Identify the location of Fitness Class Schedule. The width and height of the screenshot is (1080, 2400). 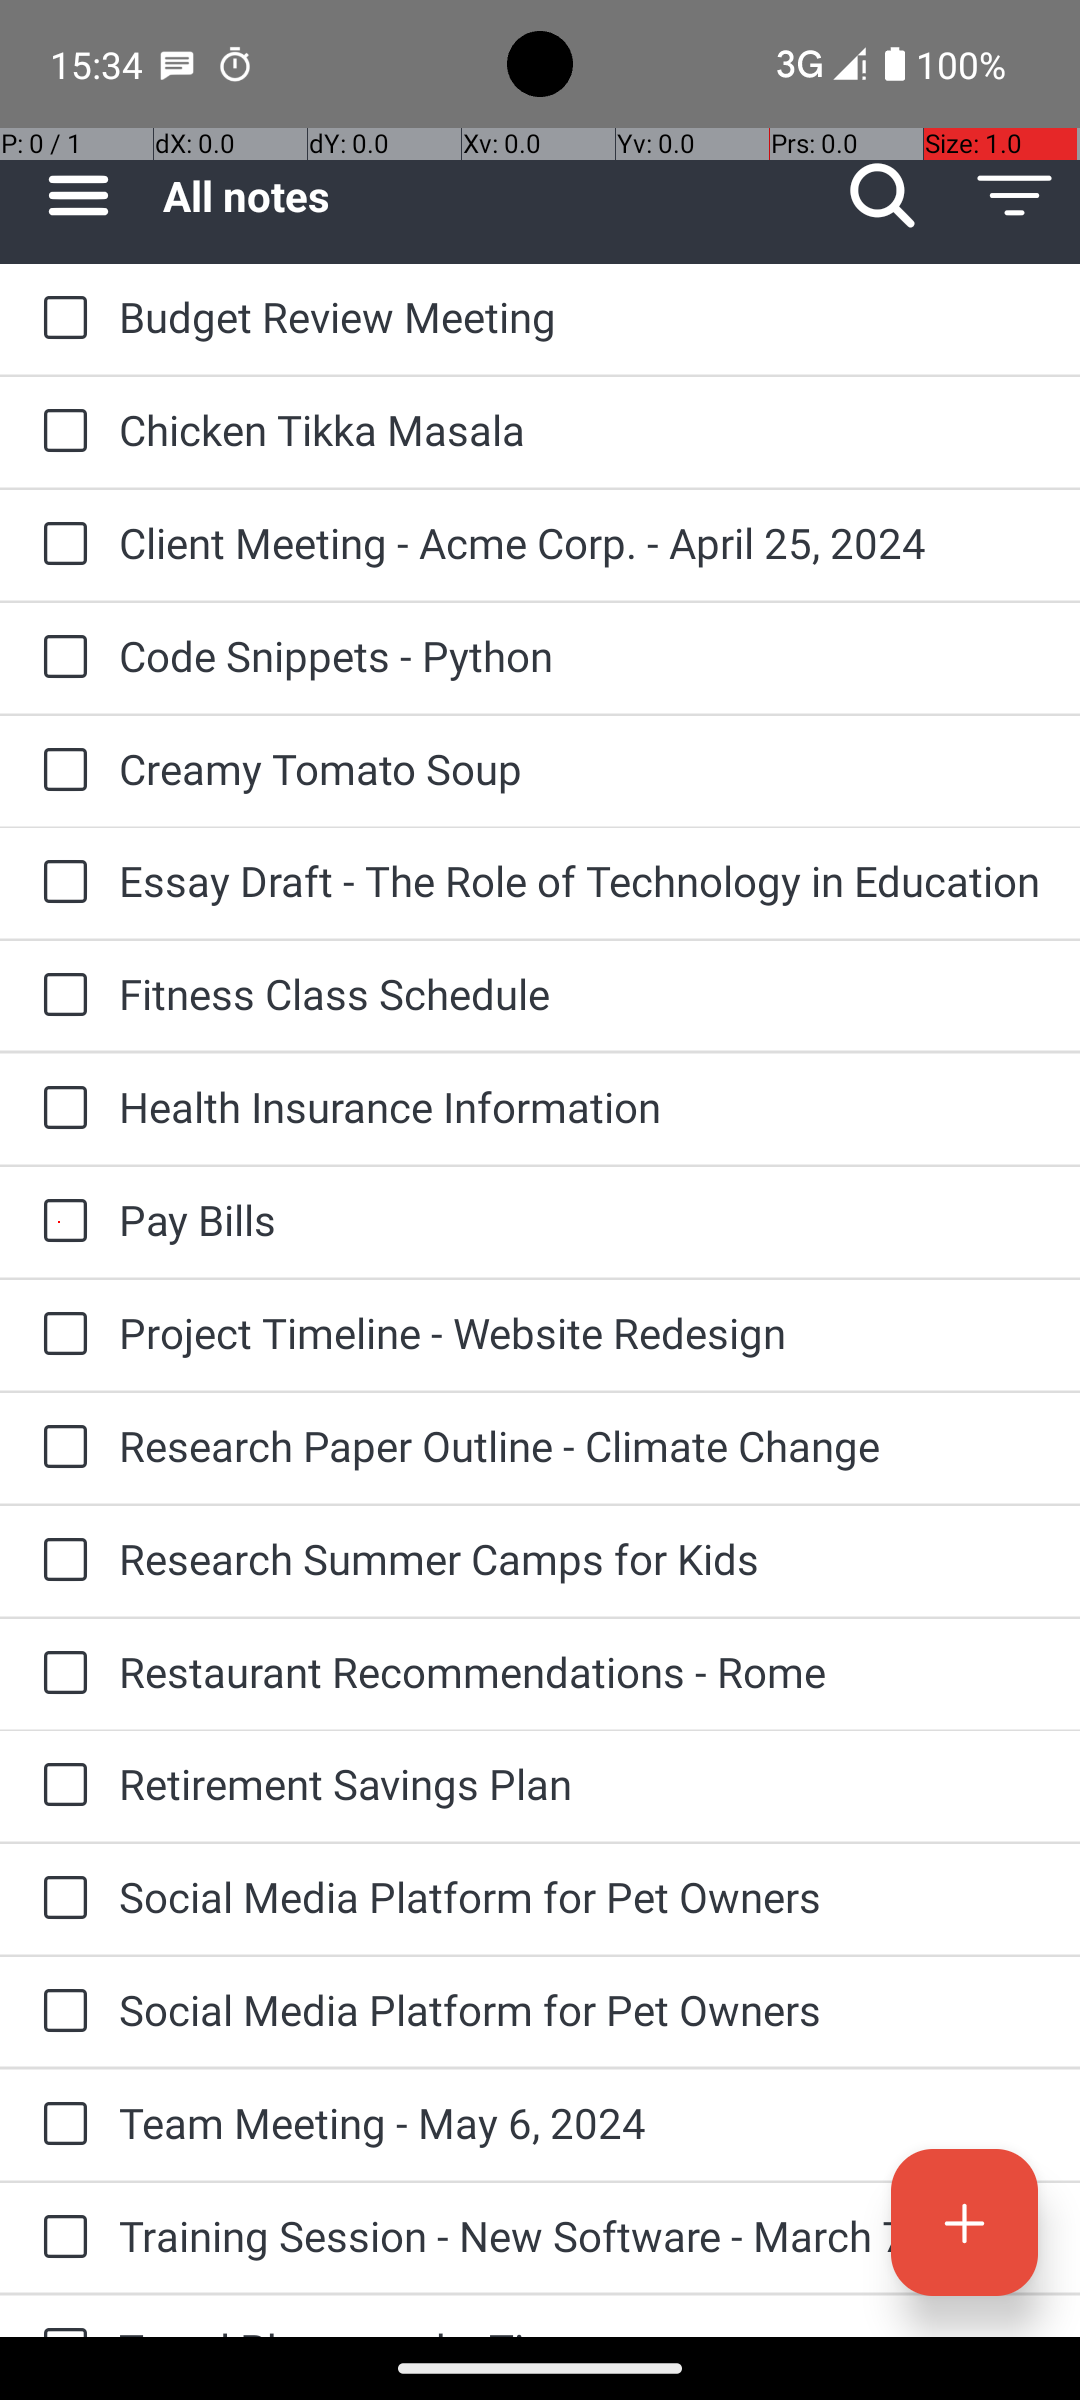
(580, 994).